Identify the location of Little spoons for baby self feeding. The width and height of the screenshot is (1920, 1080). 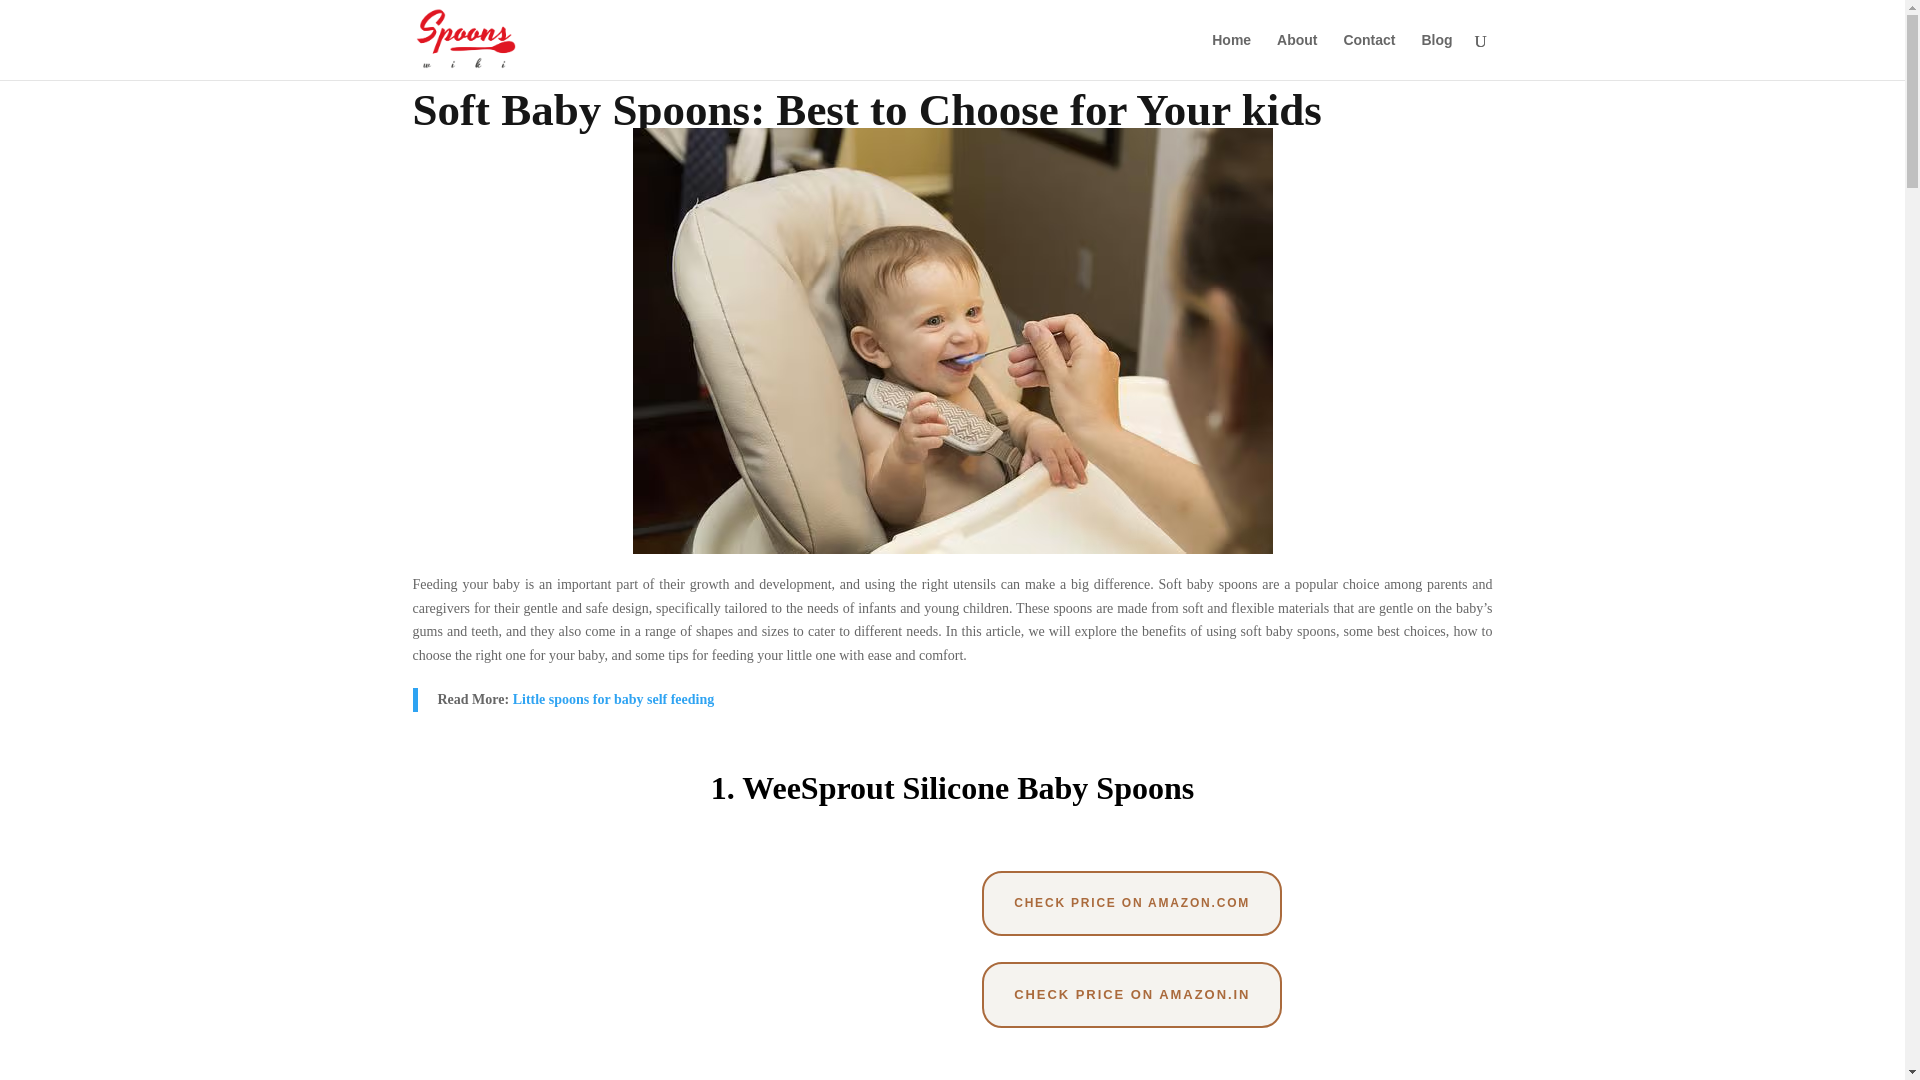
(613, 700).